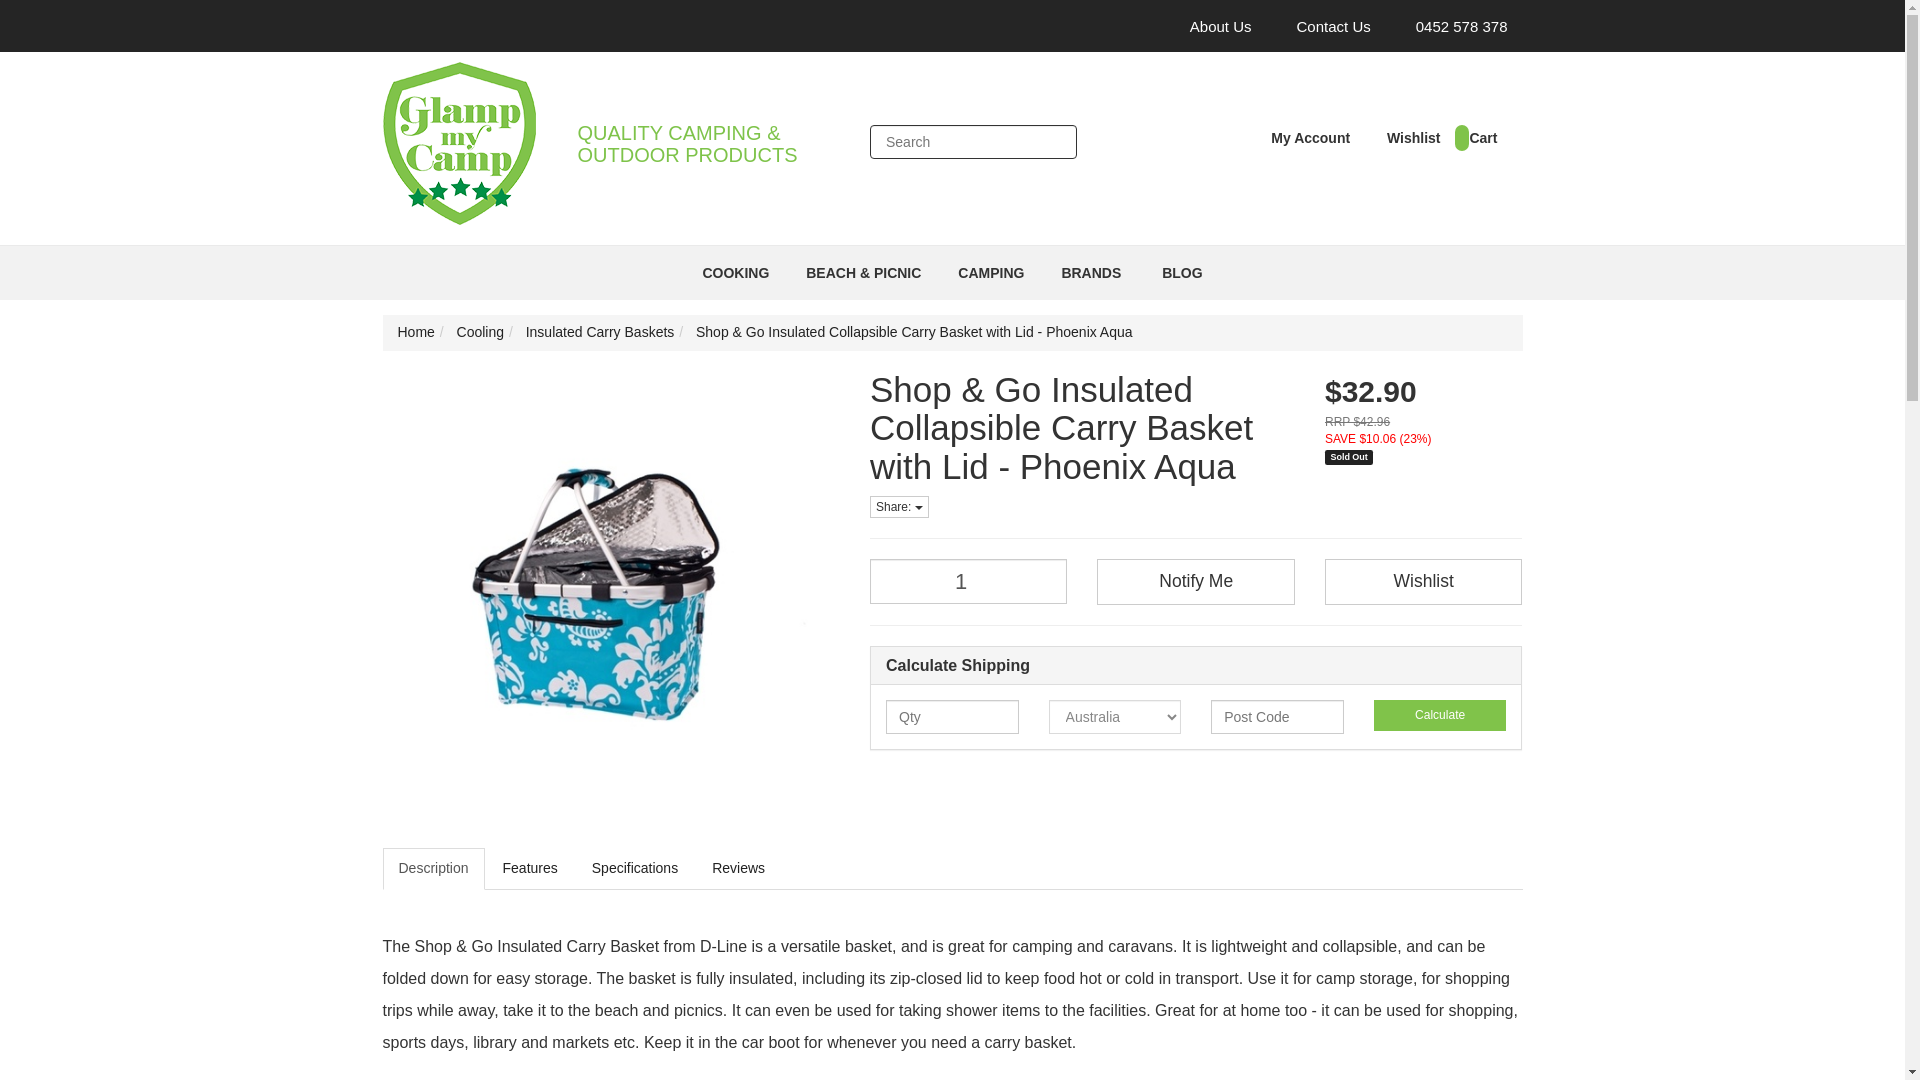  Describe the element at coordinates (737, 273) in the screenshot. I see `COOKING ` at that location.